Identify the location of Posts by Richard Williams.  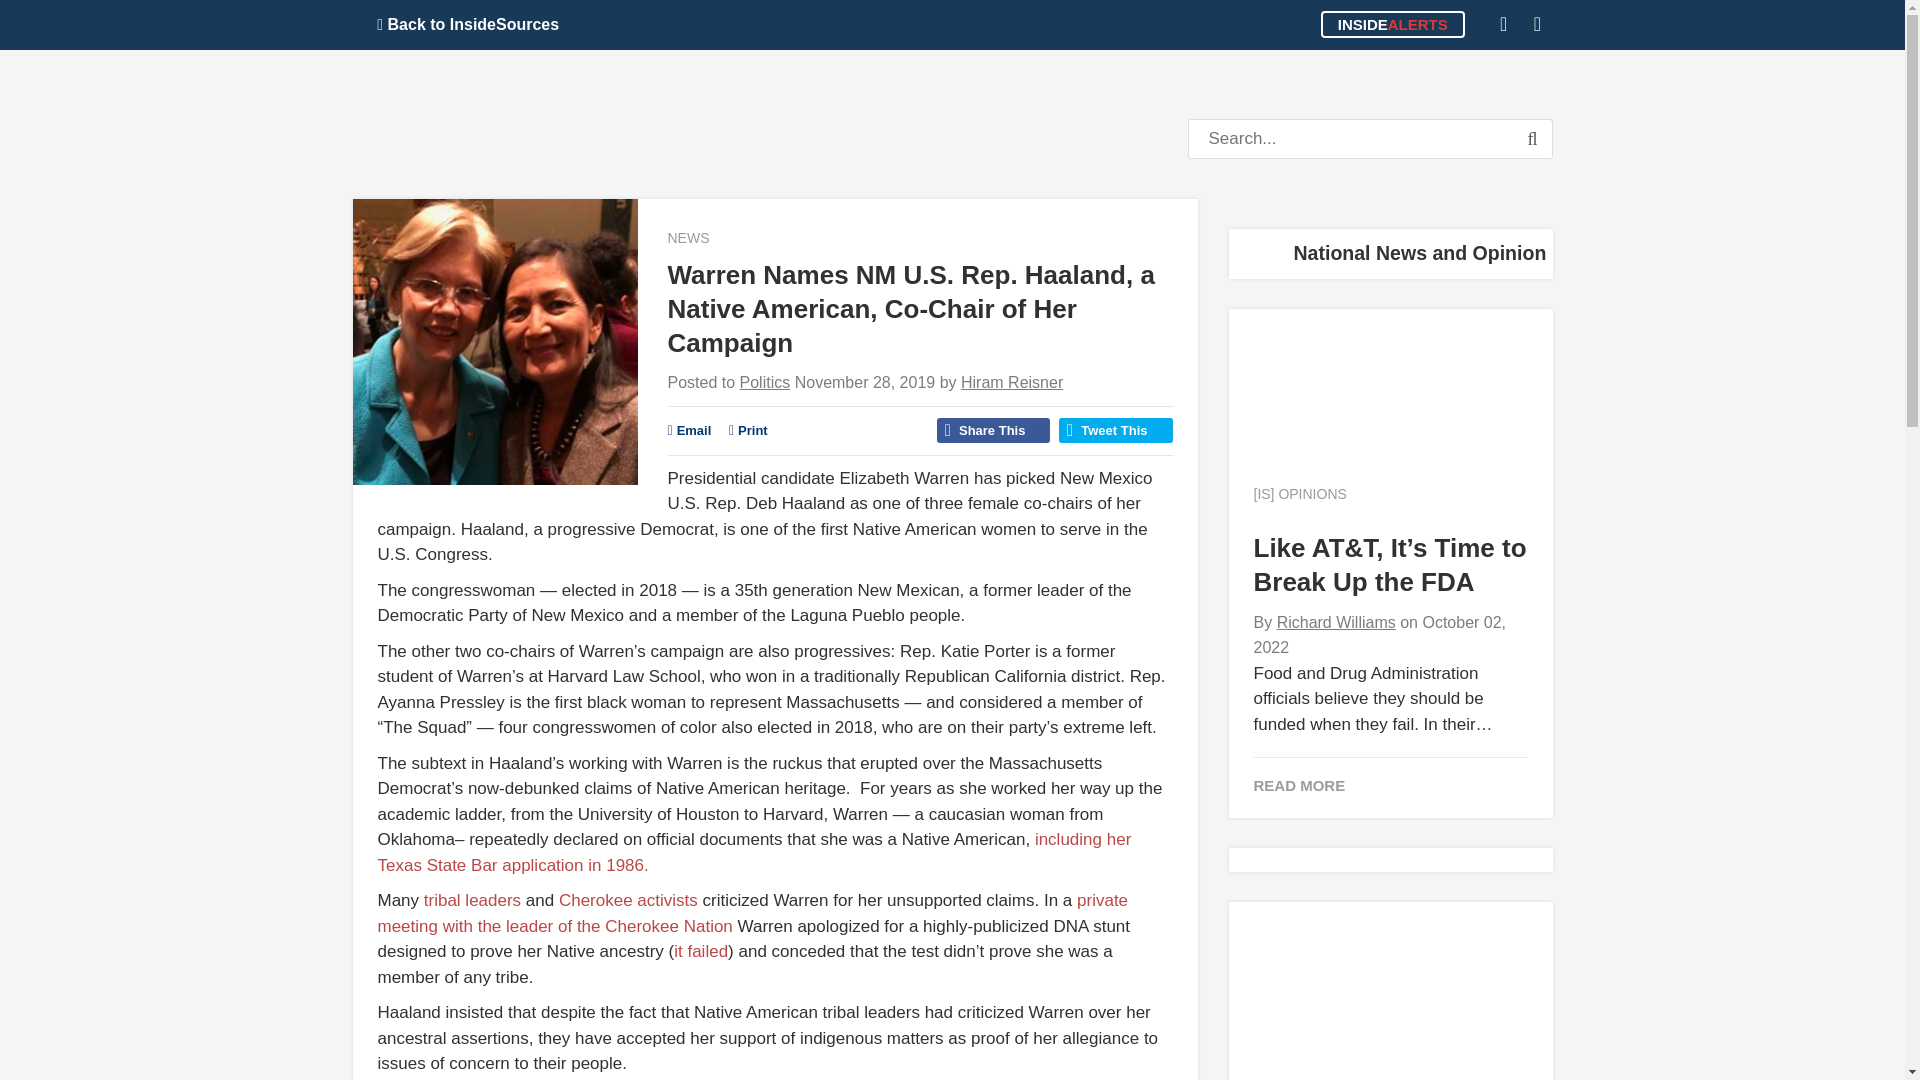
(1336, 622).